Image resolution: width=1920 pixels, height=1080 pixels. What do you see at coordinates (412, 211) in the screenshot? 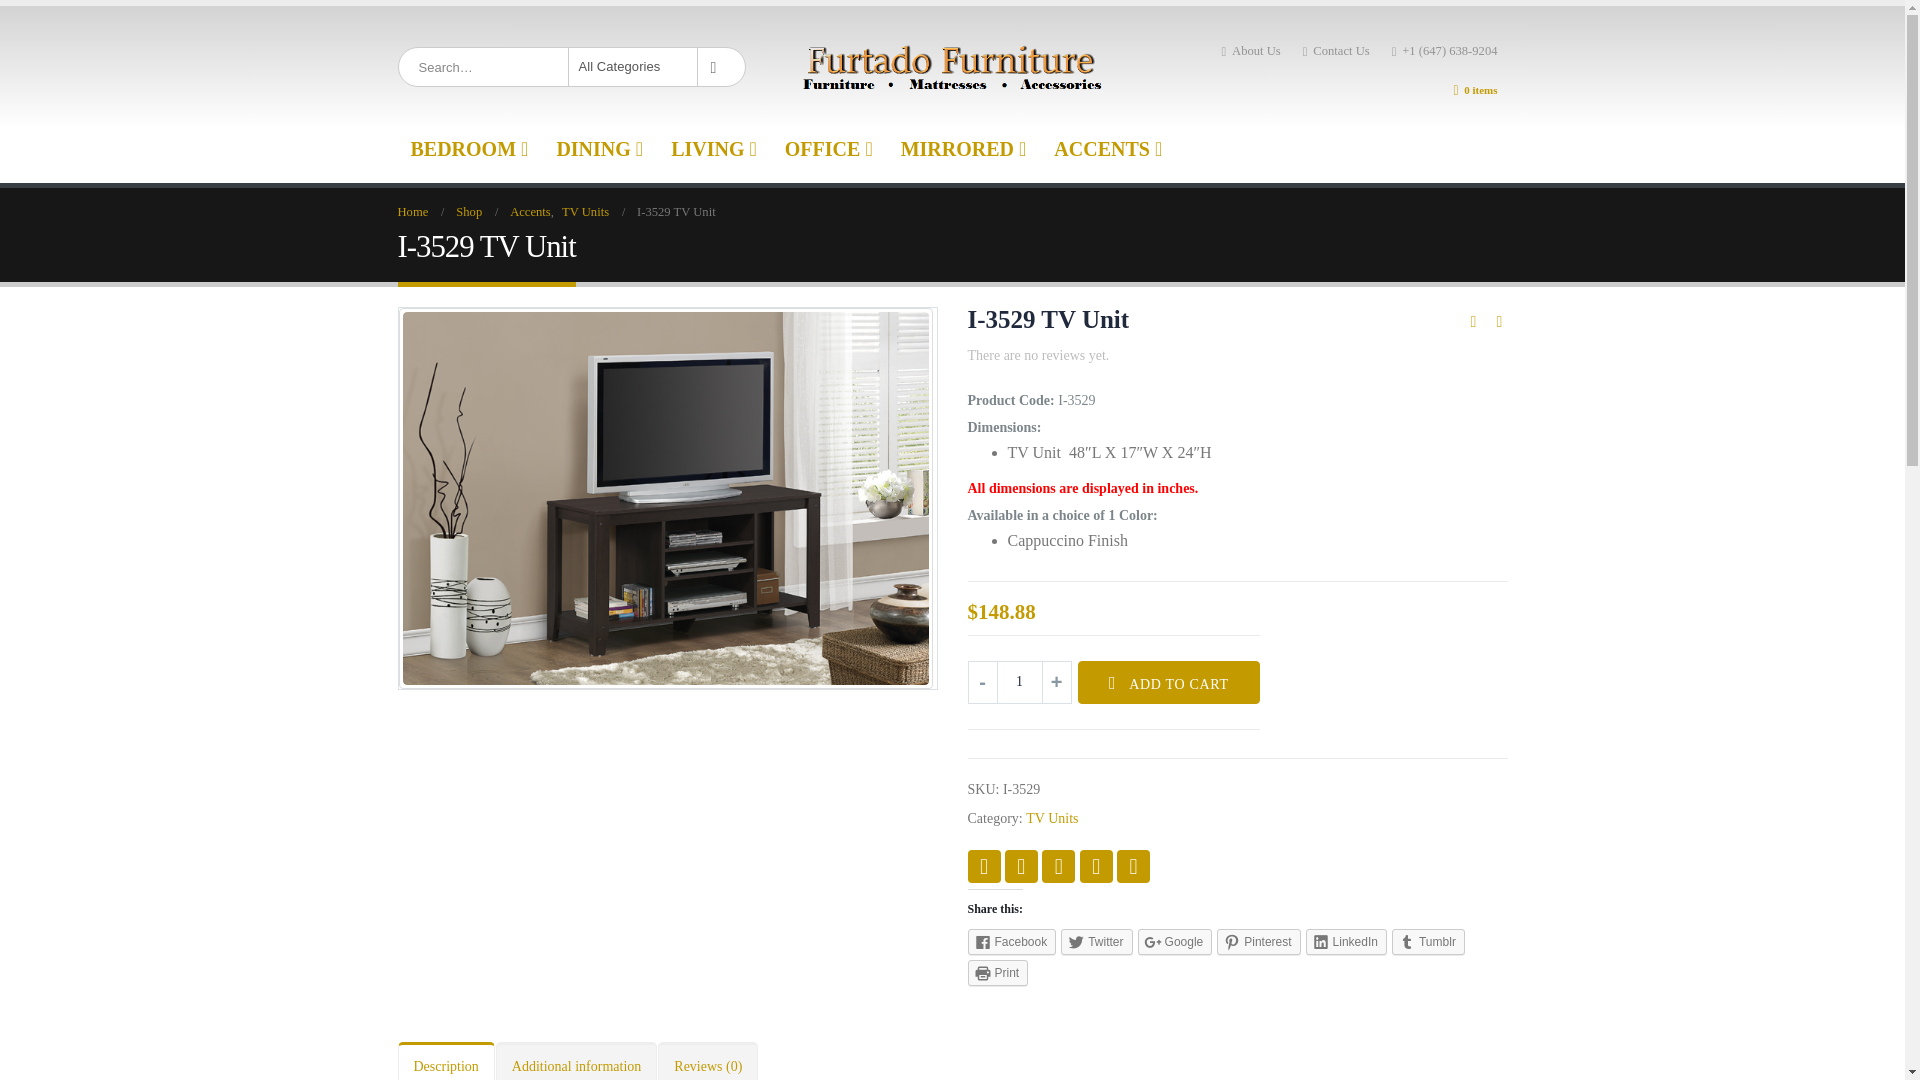
I see `Go to Home Page` at bounding box center [412, 211].